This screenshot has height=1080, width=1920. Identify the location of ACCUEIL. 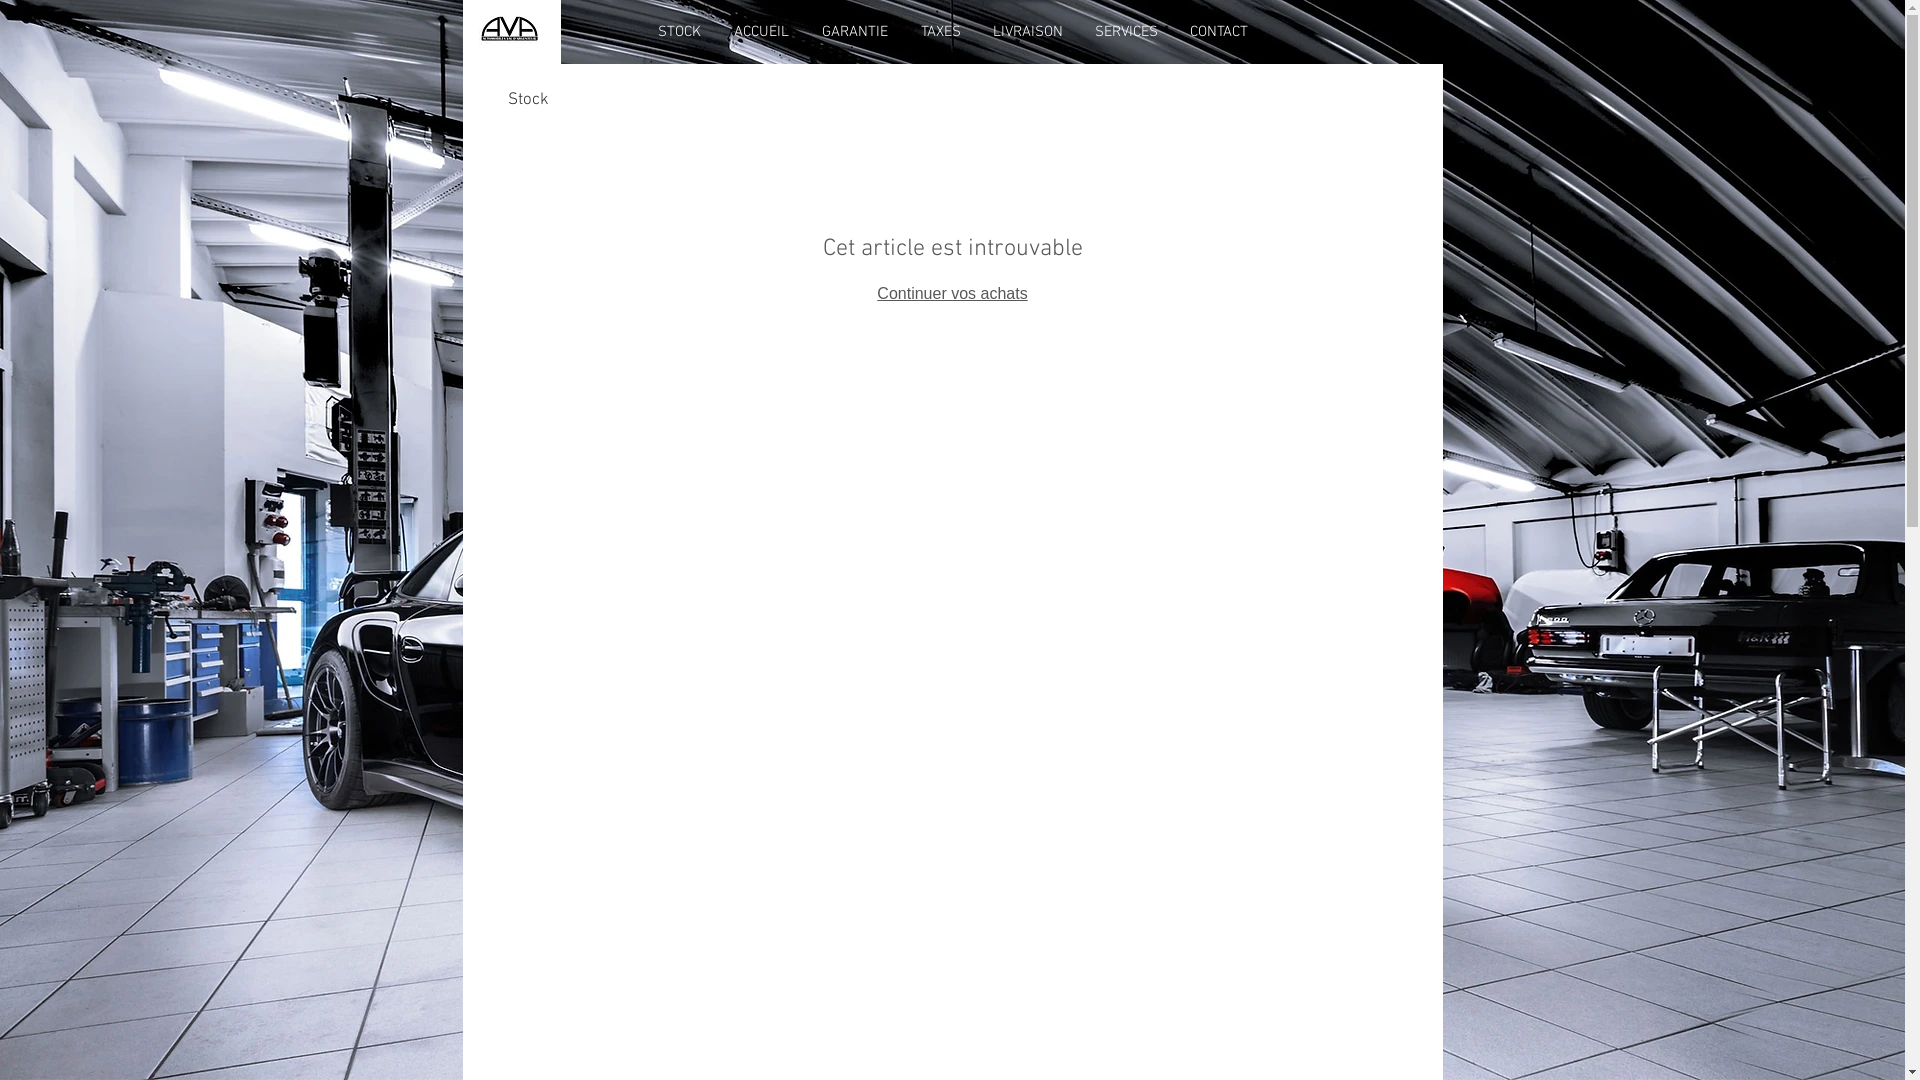
(762, 32).